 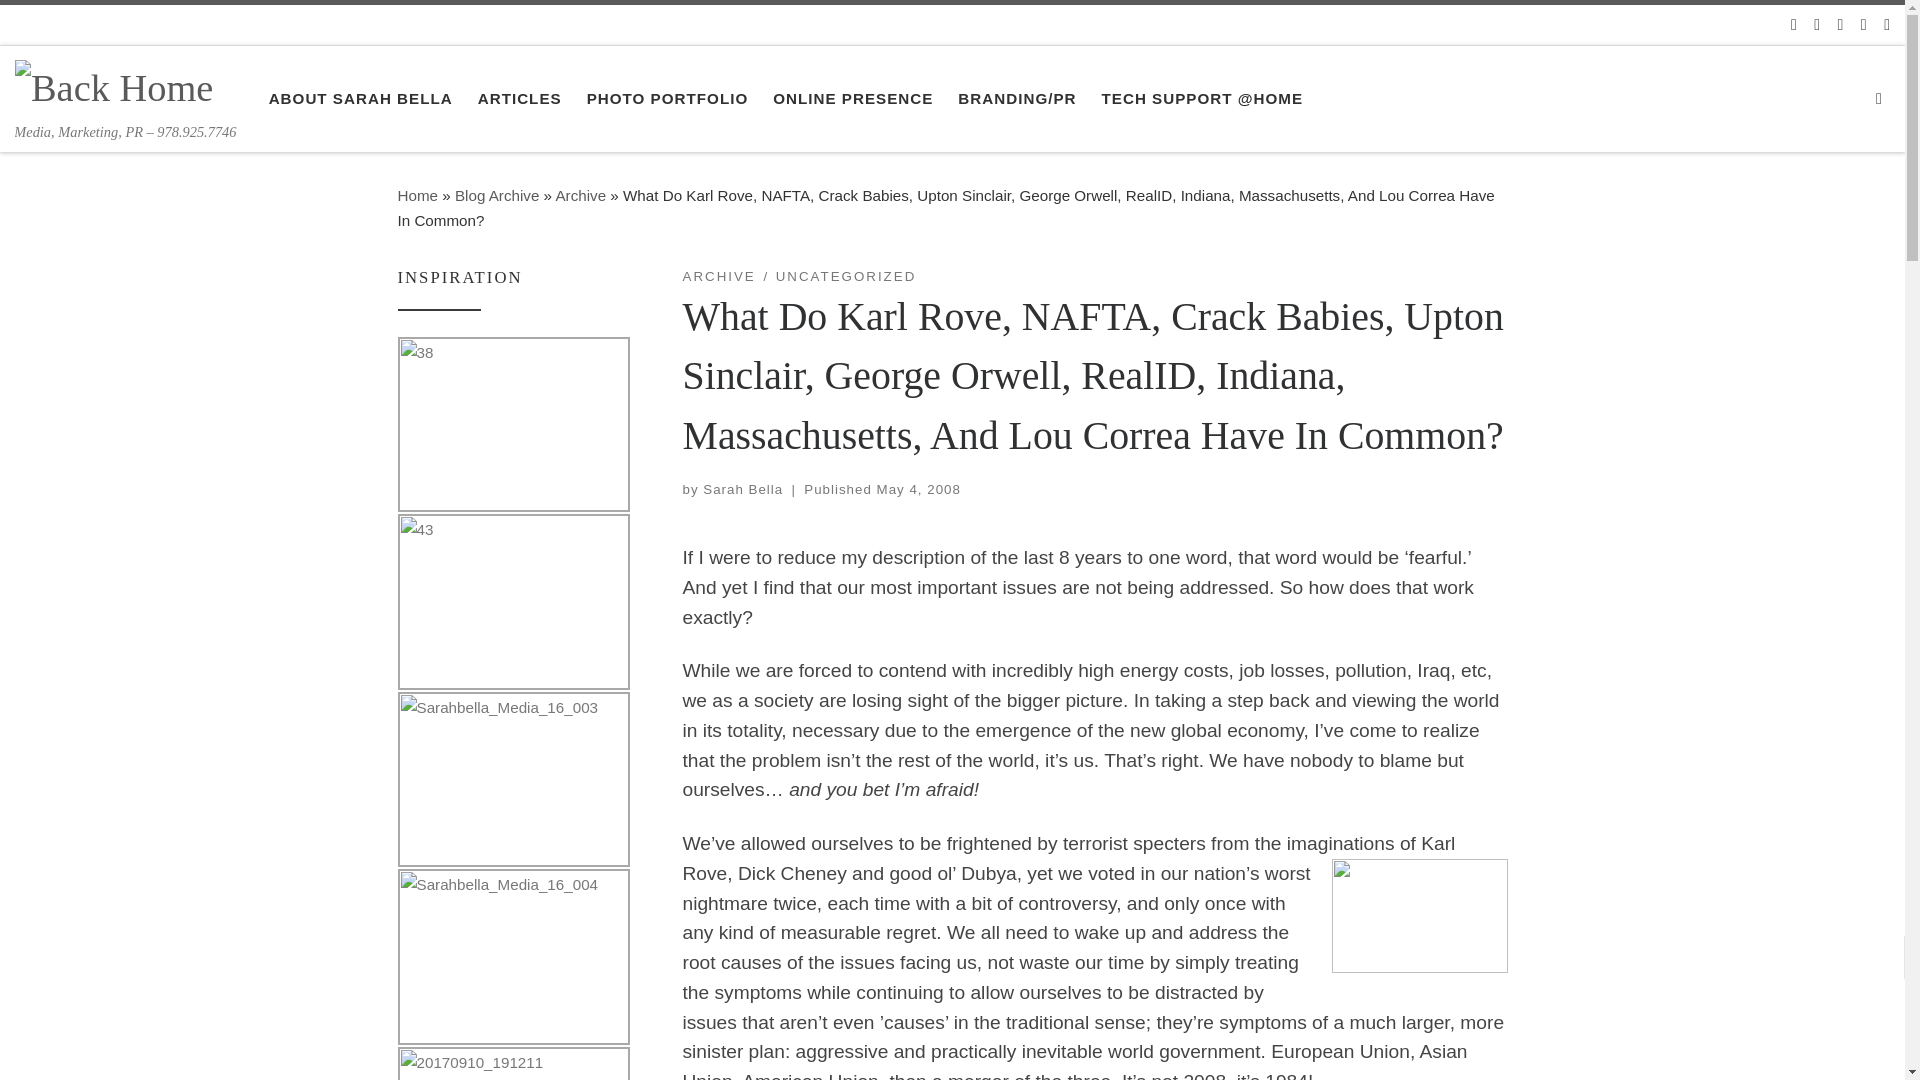 What do you see at coordinates (919, 488) in the screenshot?
I see `May 4, 2008` at bounding box center [919, 488].